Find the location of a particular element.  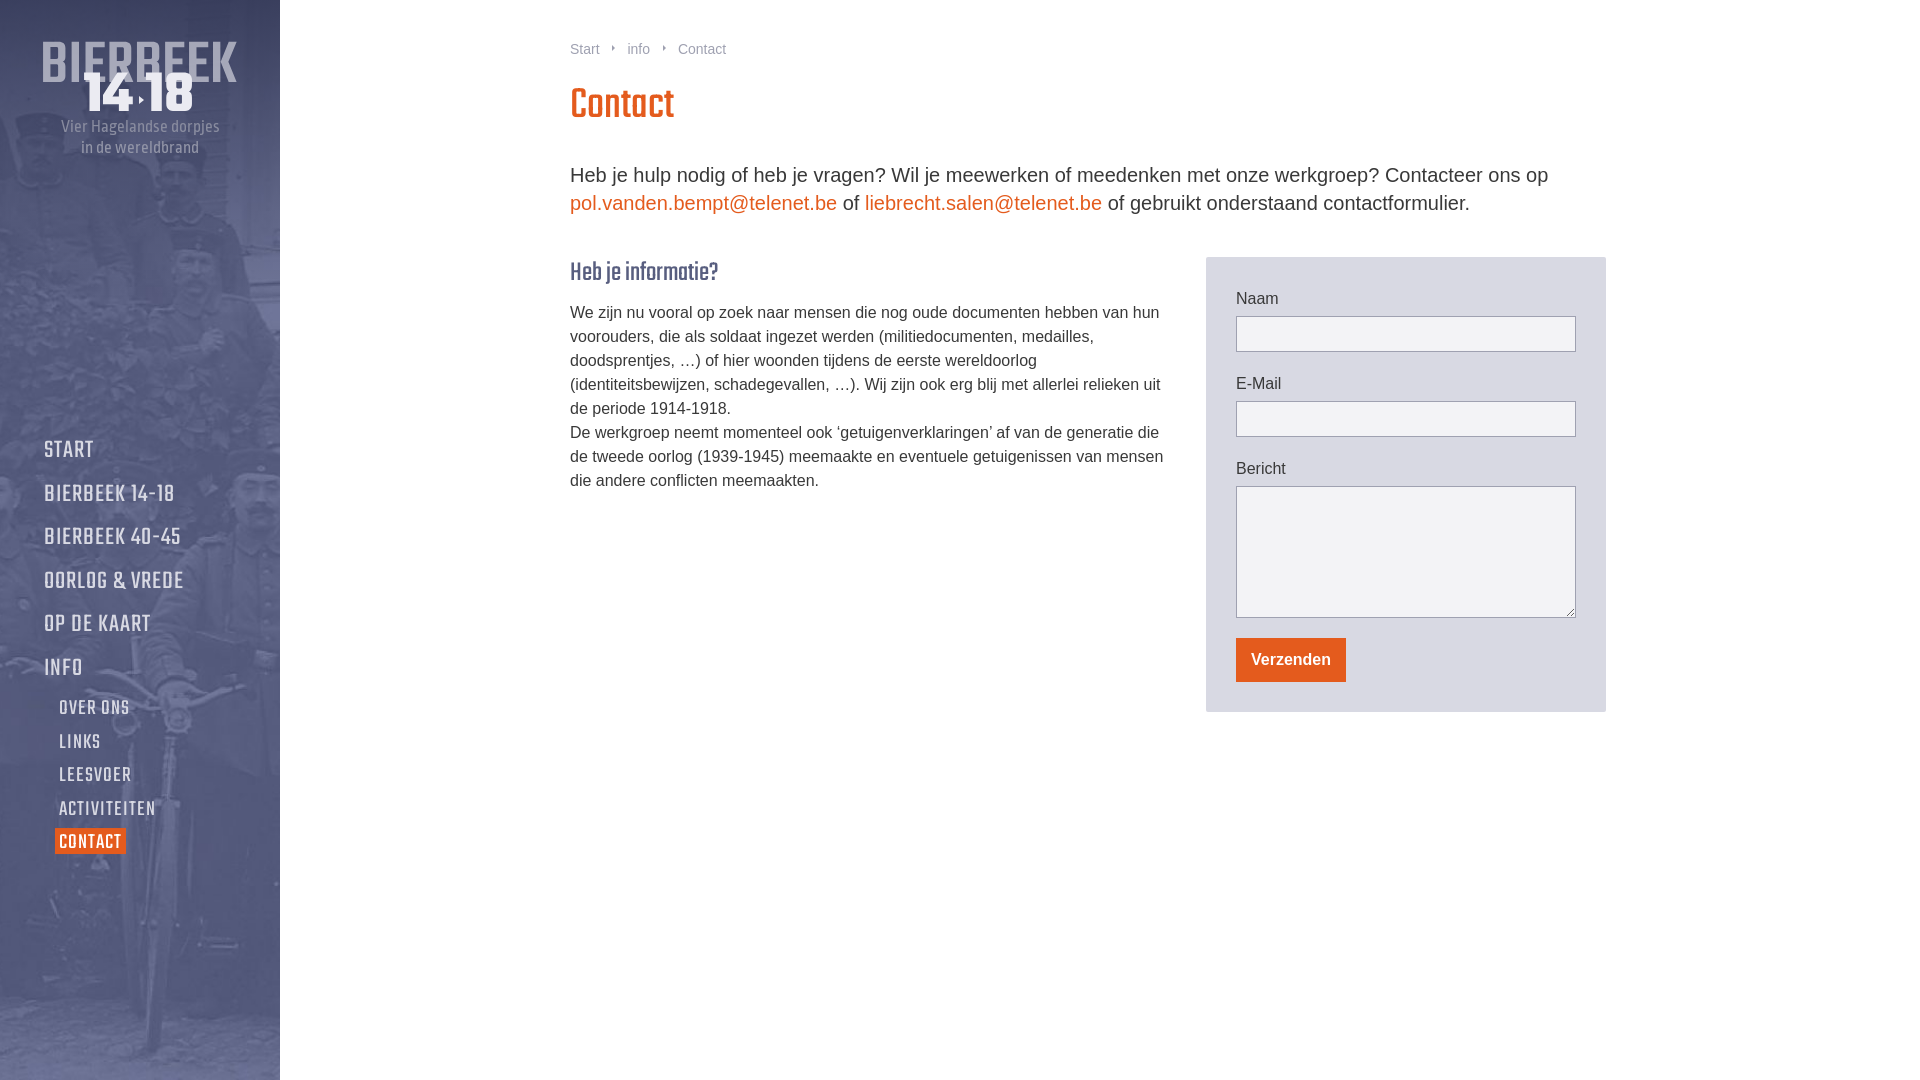

CONTACT is located at coordinates (90, 843).